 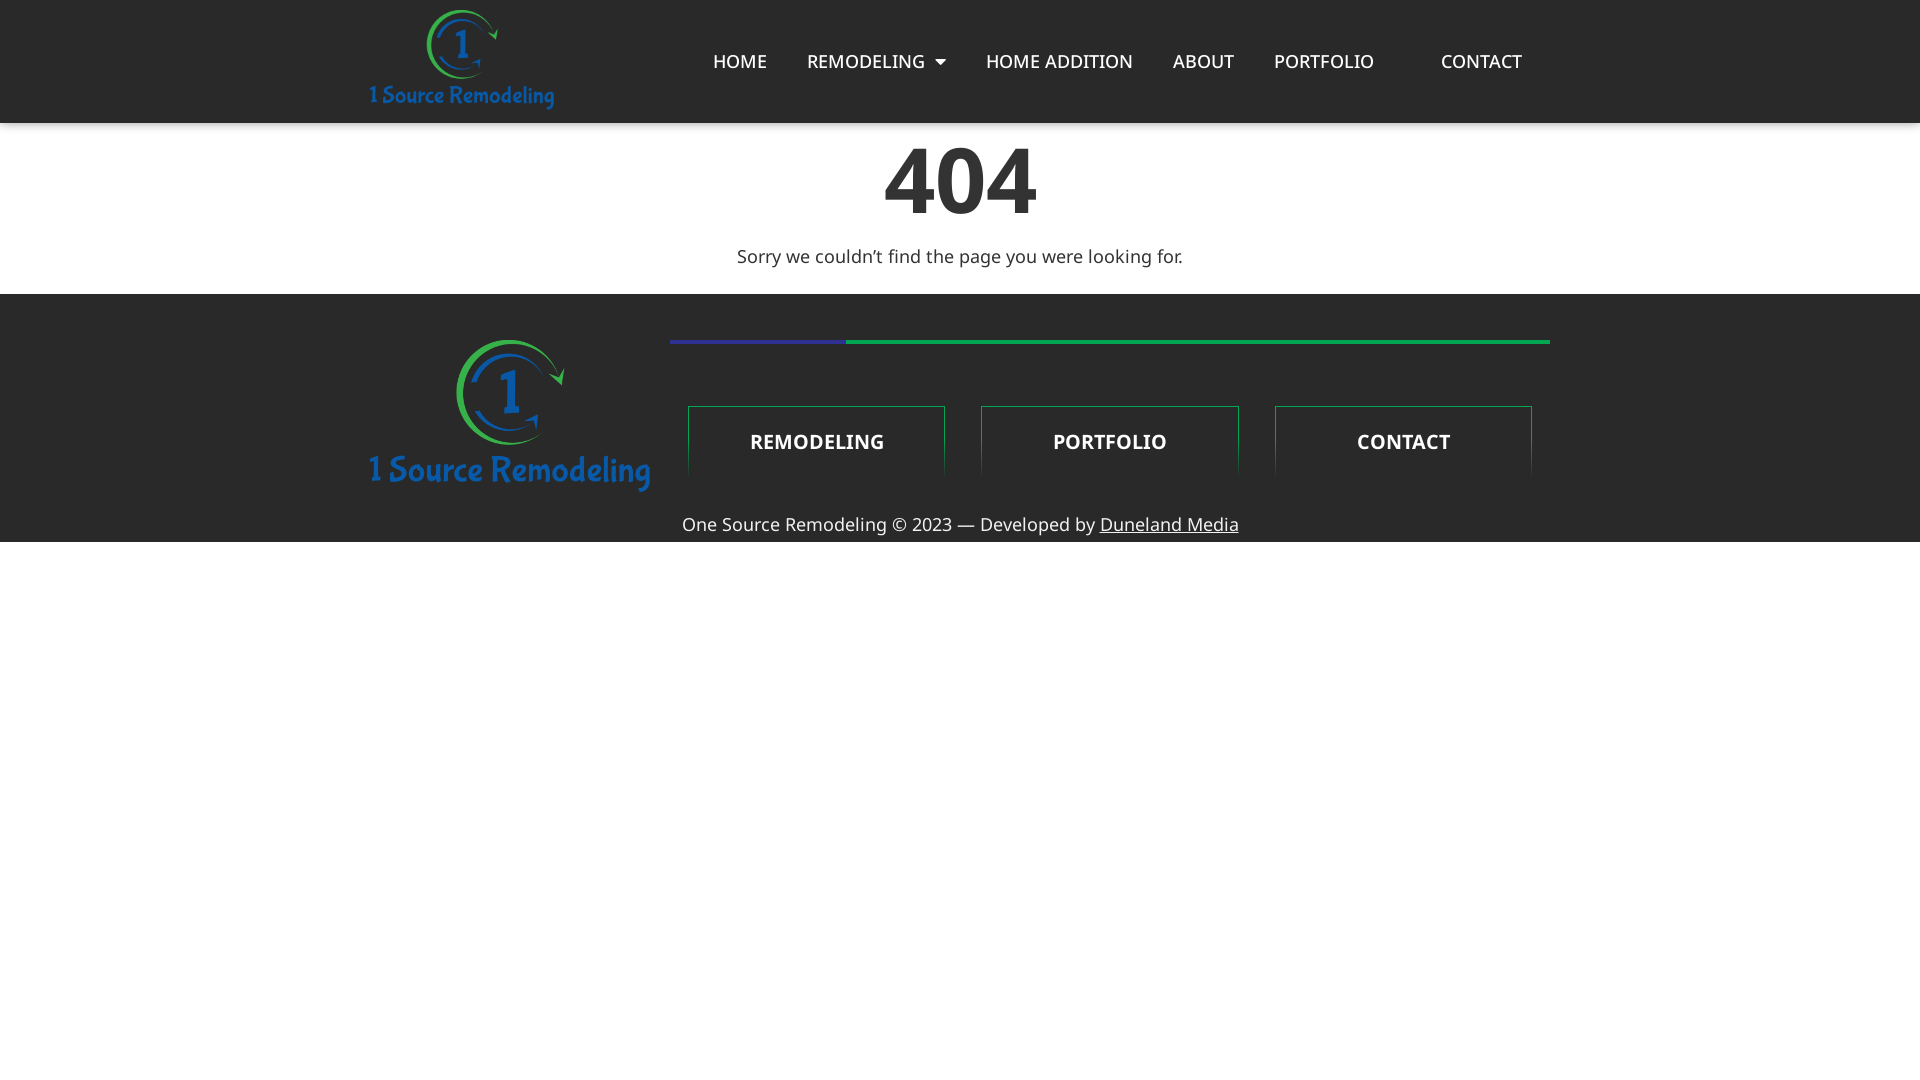 I want to click on HOME ADDITION, so click(x=1060, y=61).